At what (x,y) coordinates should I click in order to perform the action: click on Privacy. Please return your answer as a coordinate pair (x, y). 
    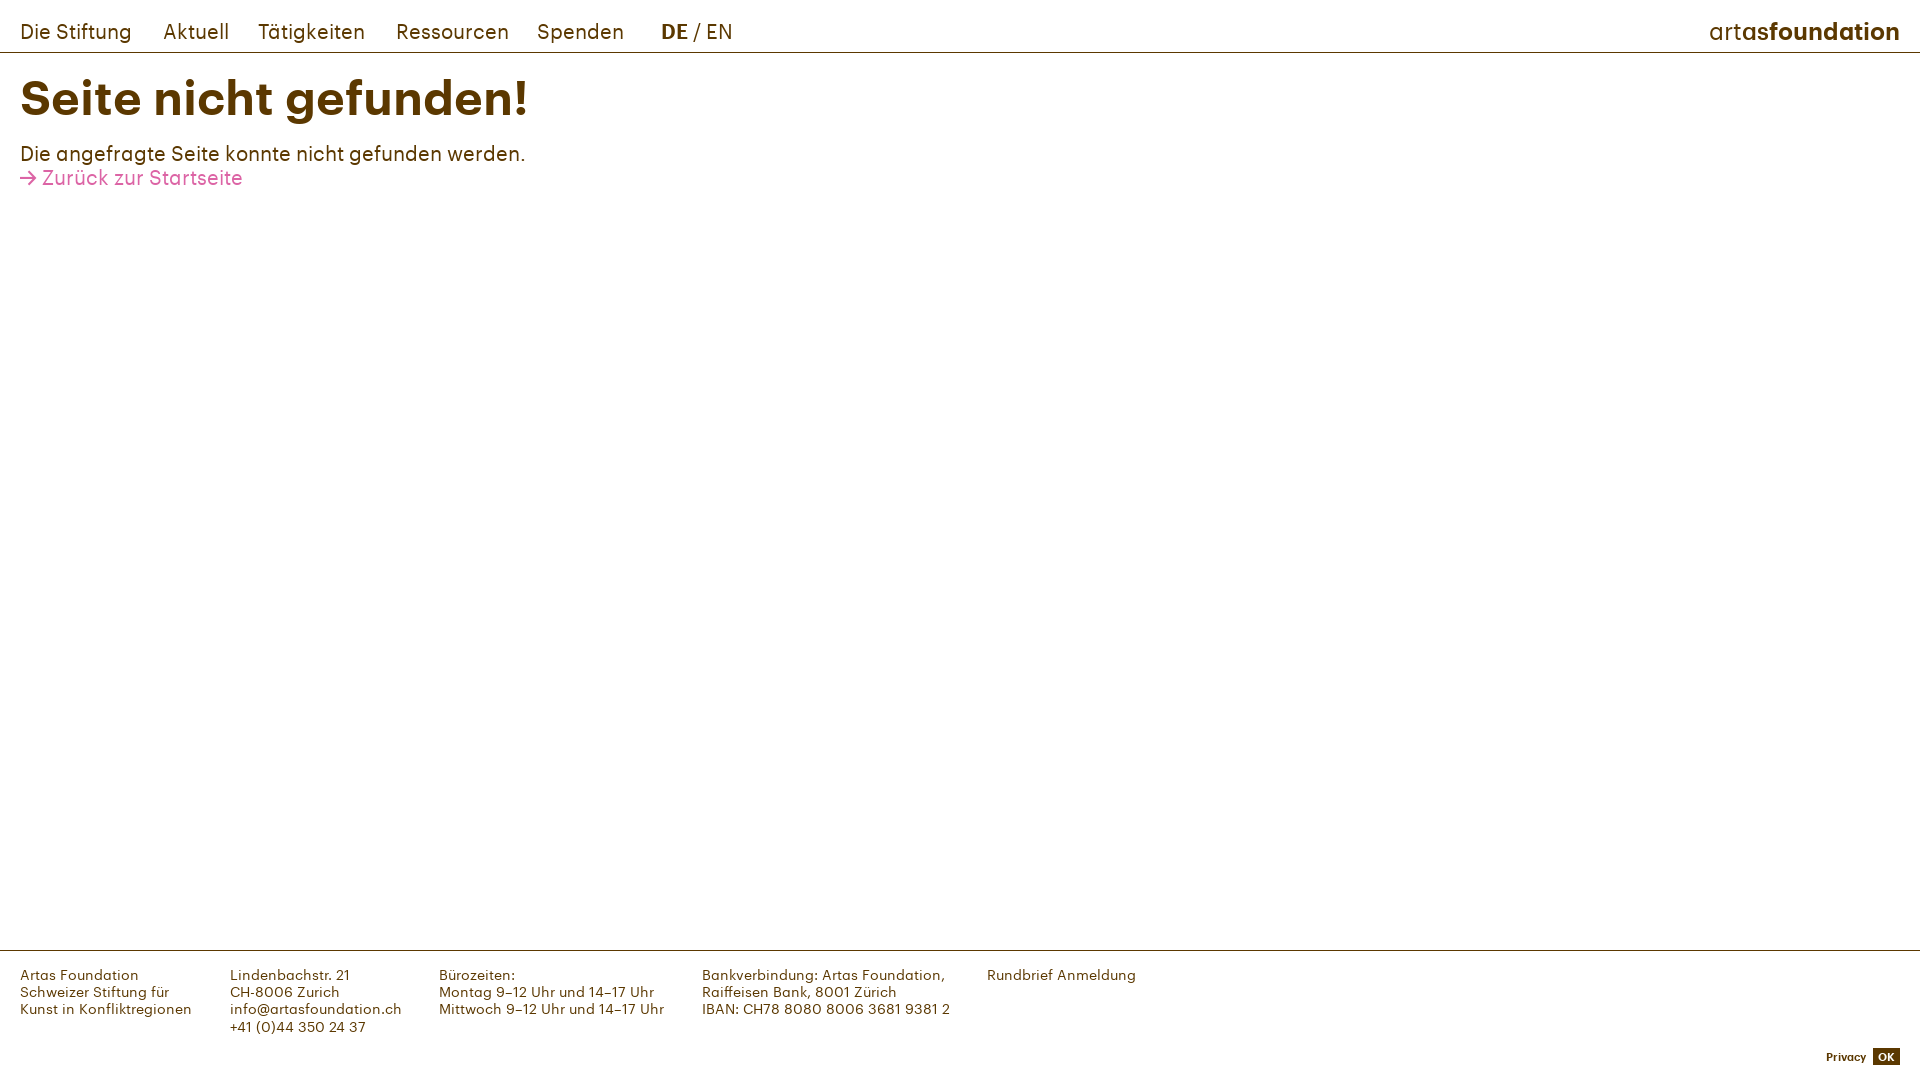
    Looking at the image, I should click on (1846, 1056).